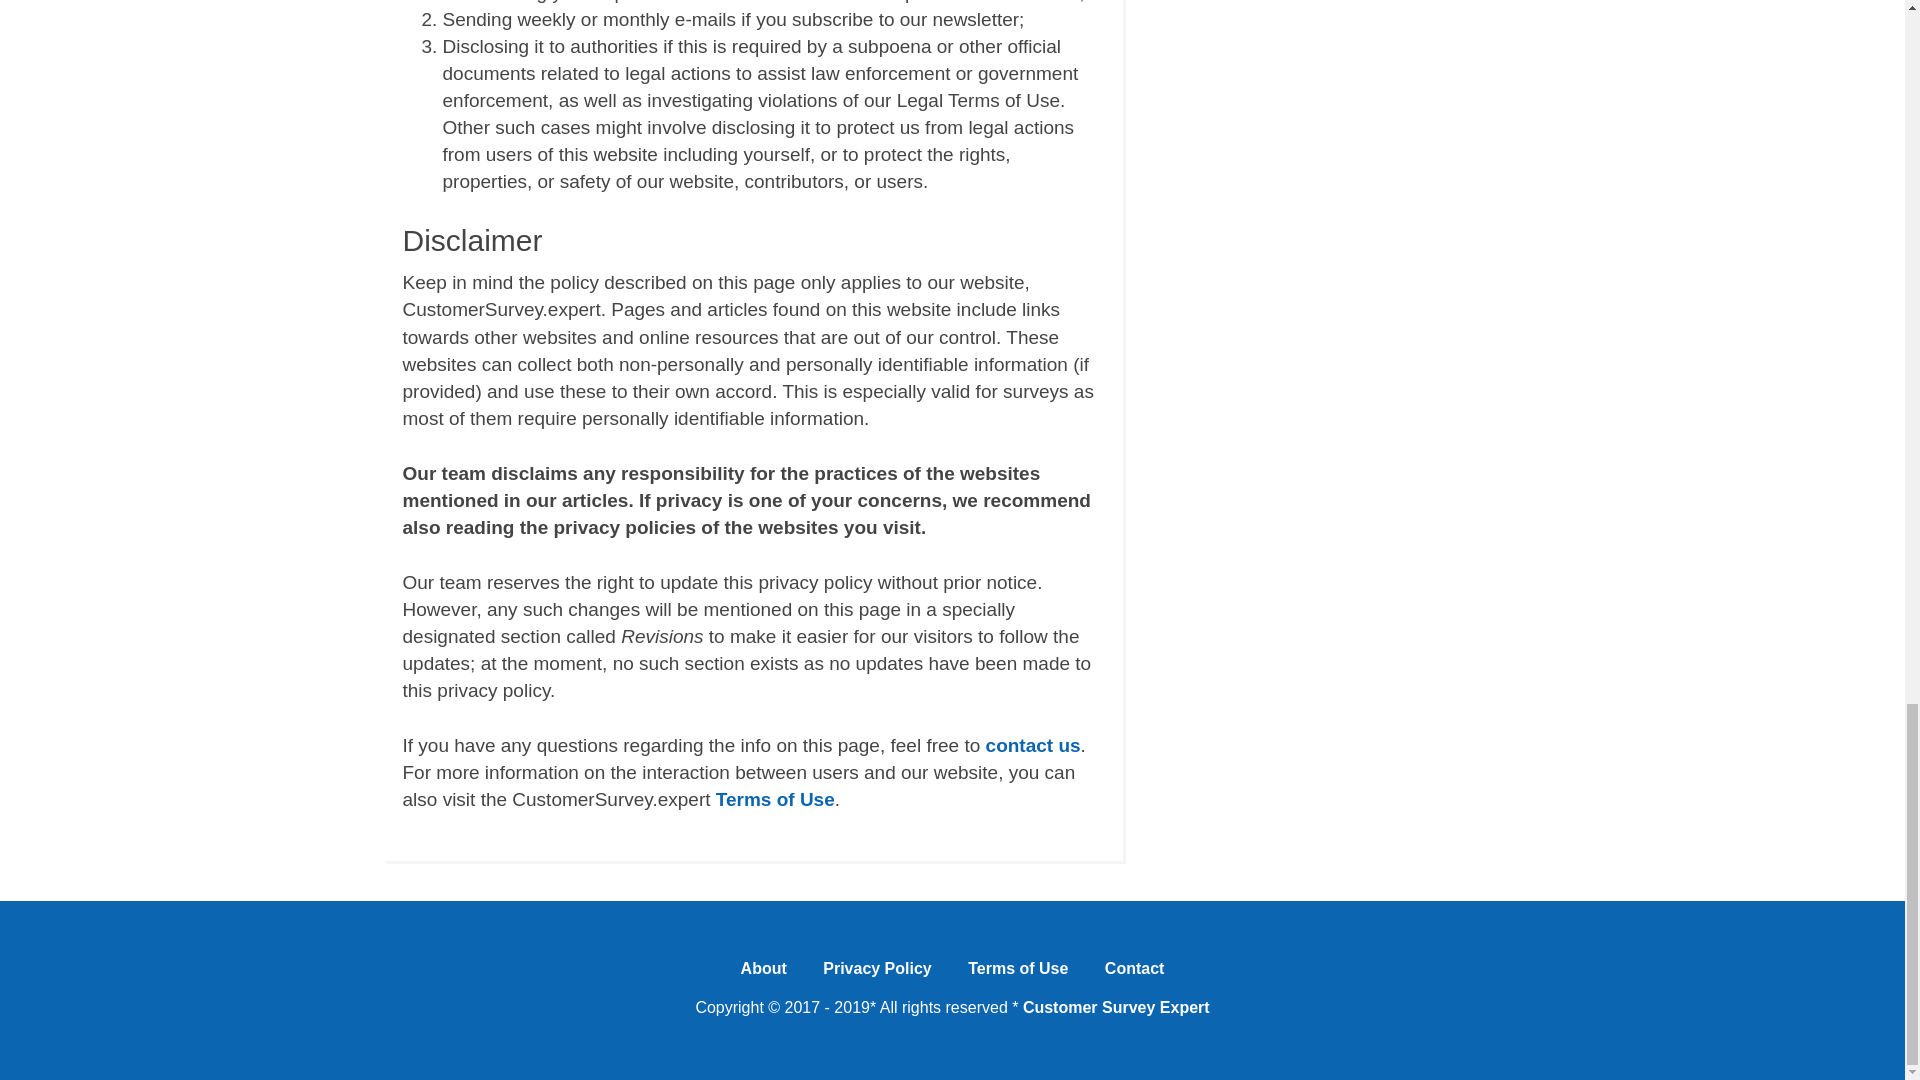 This screenshot has height=1080, width=1920. Describe the element at coordinates (1116, 1008) in the screenshot. I see `Customer Survey Expert` at that location.